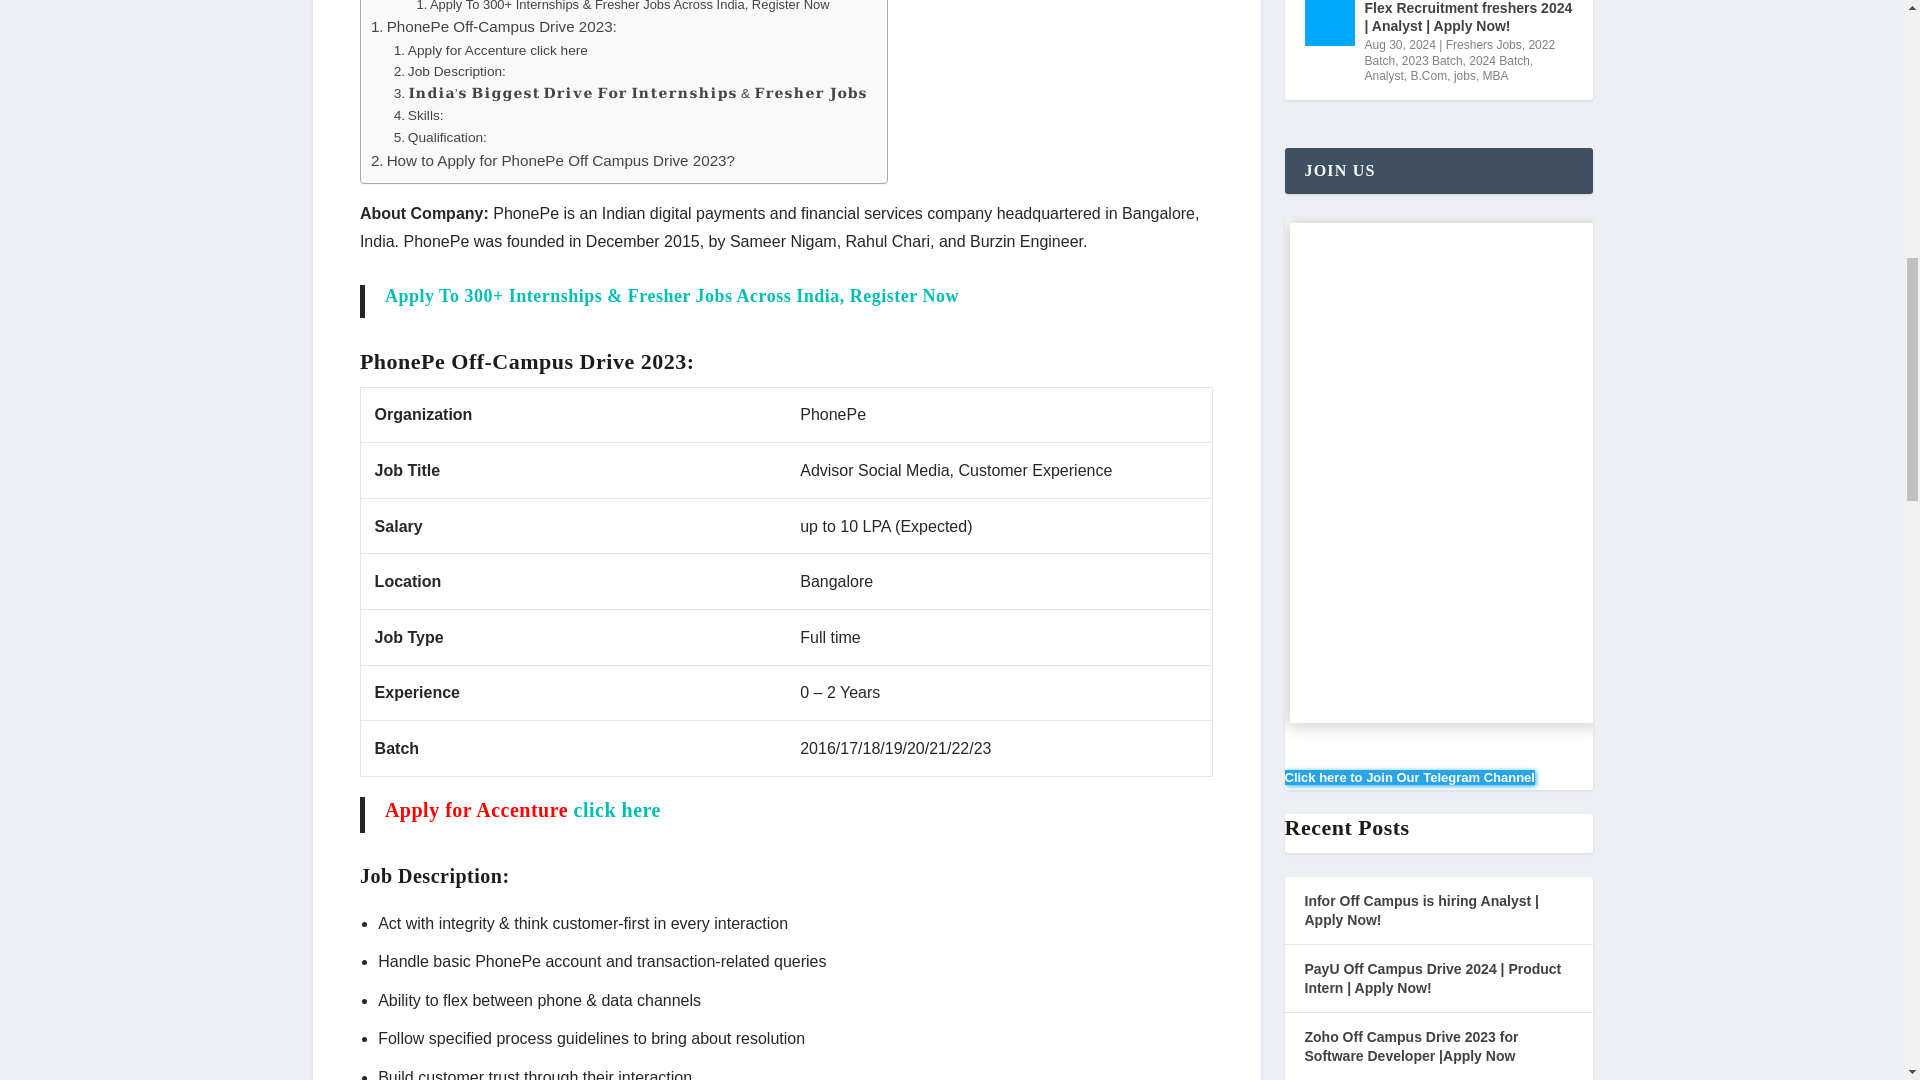 This screenshot has height=1080, width=1920. Describe the element at coordinates (450, 72) in the screenshot. I see `Job Description:` at that location.